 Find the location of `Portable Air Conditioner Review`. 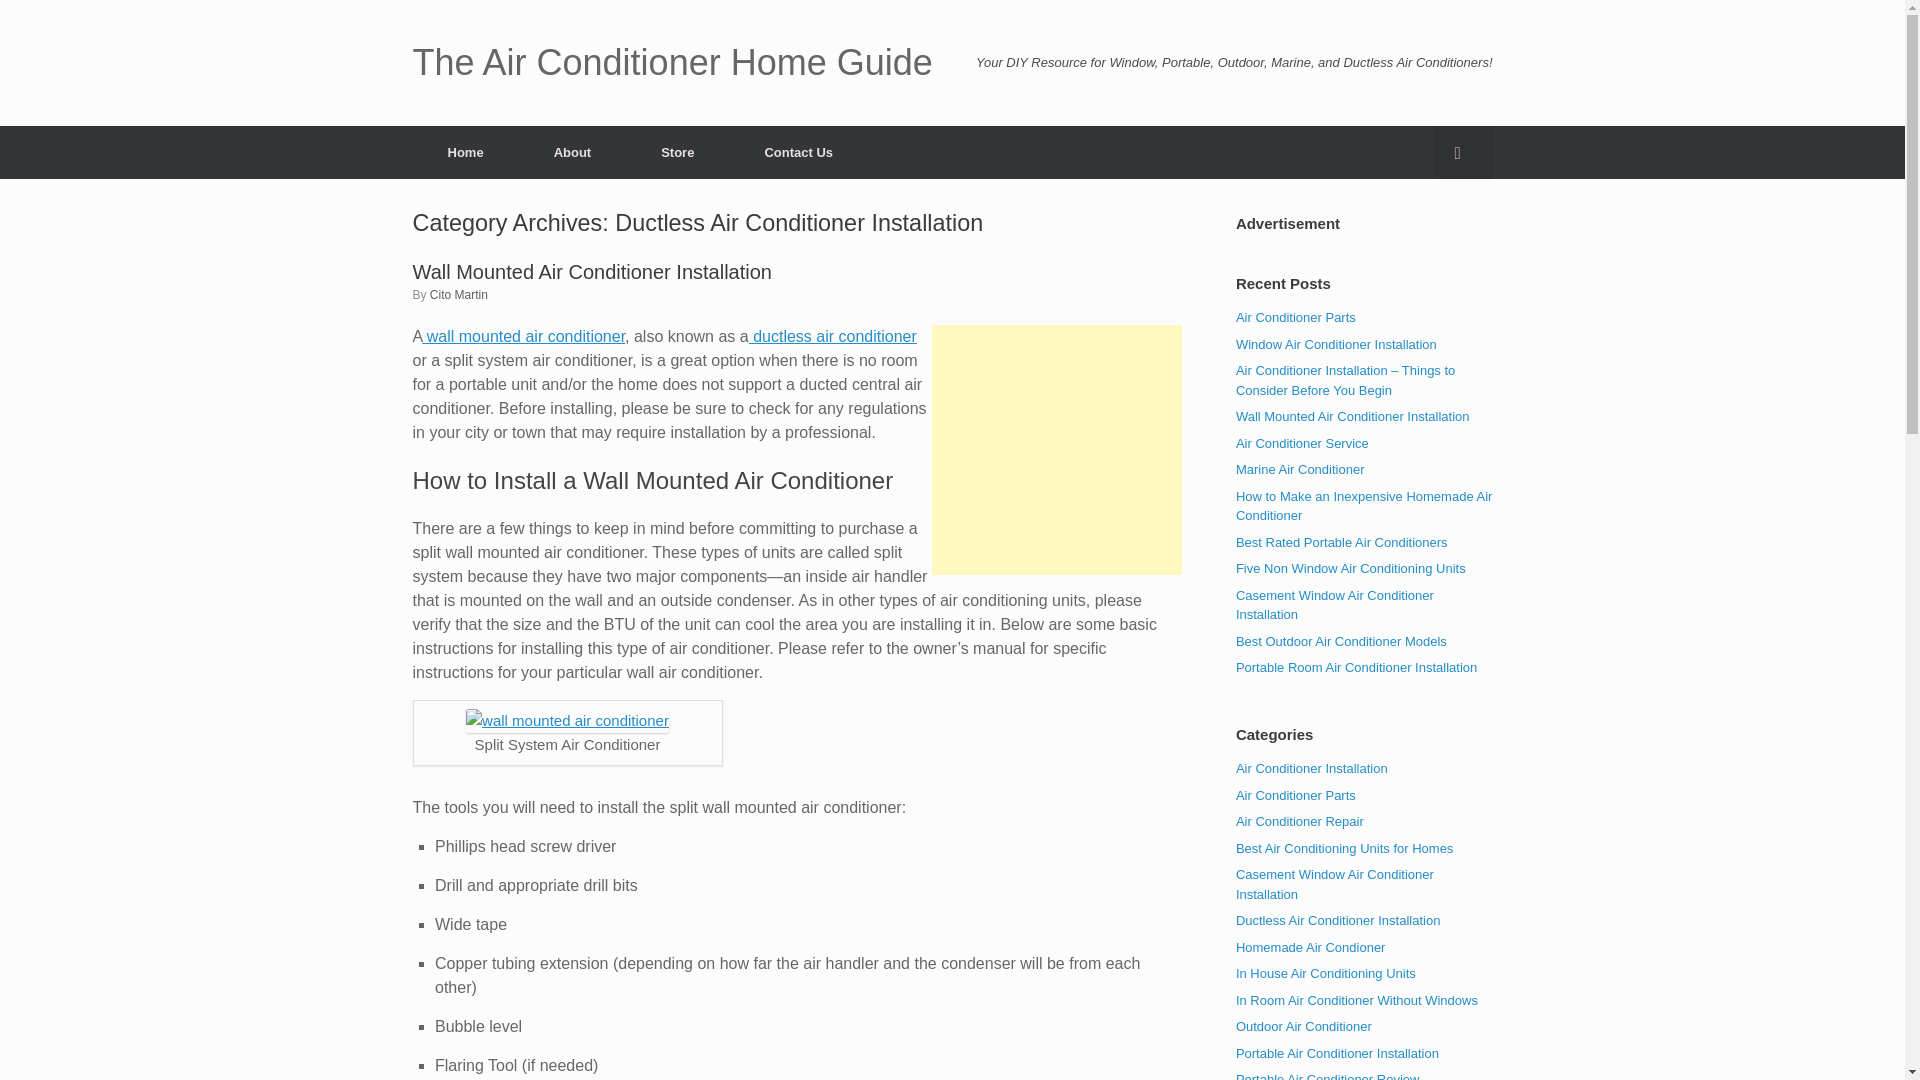

Portable Air Conditioner Review is located at coordinates (1328, 1076).